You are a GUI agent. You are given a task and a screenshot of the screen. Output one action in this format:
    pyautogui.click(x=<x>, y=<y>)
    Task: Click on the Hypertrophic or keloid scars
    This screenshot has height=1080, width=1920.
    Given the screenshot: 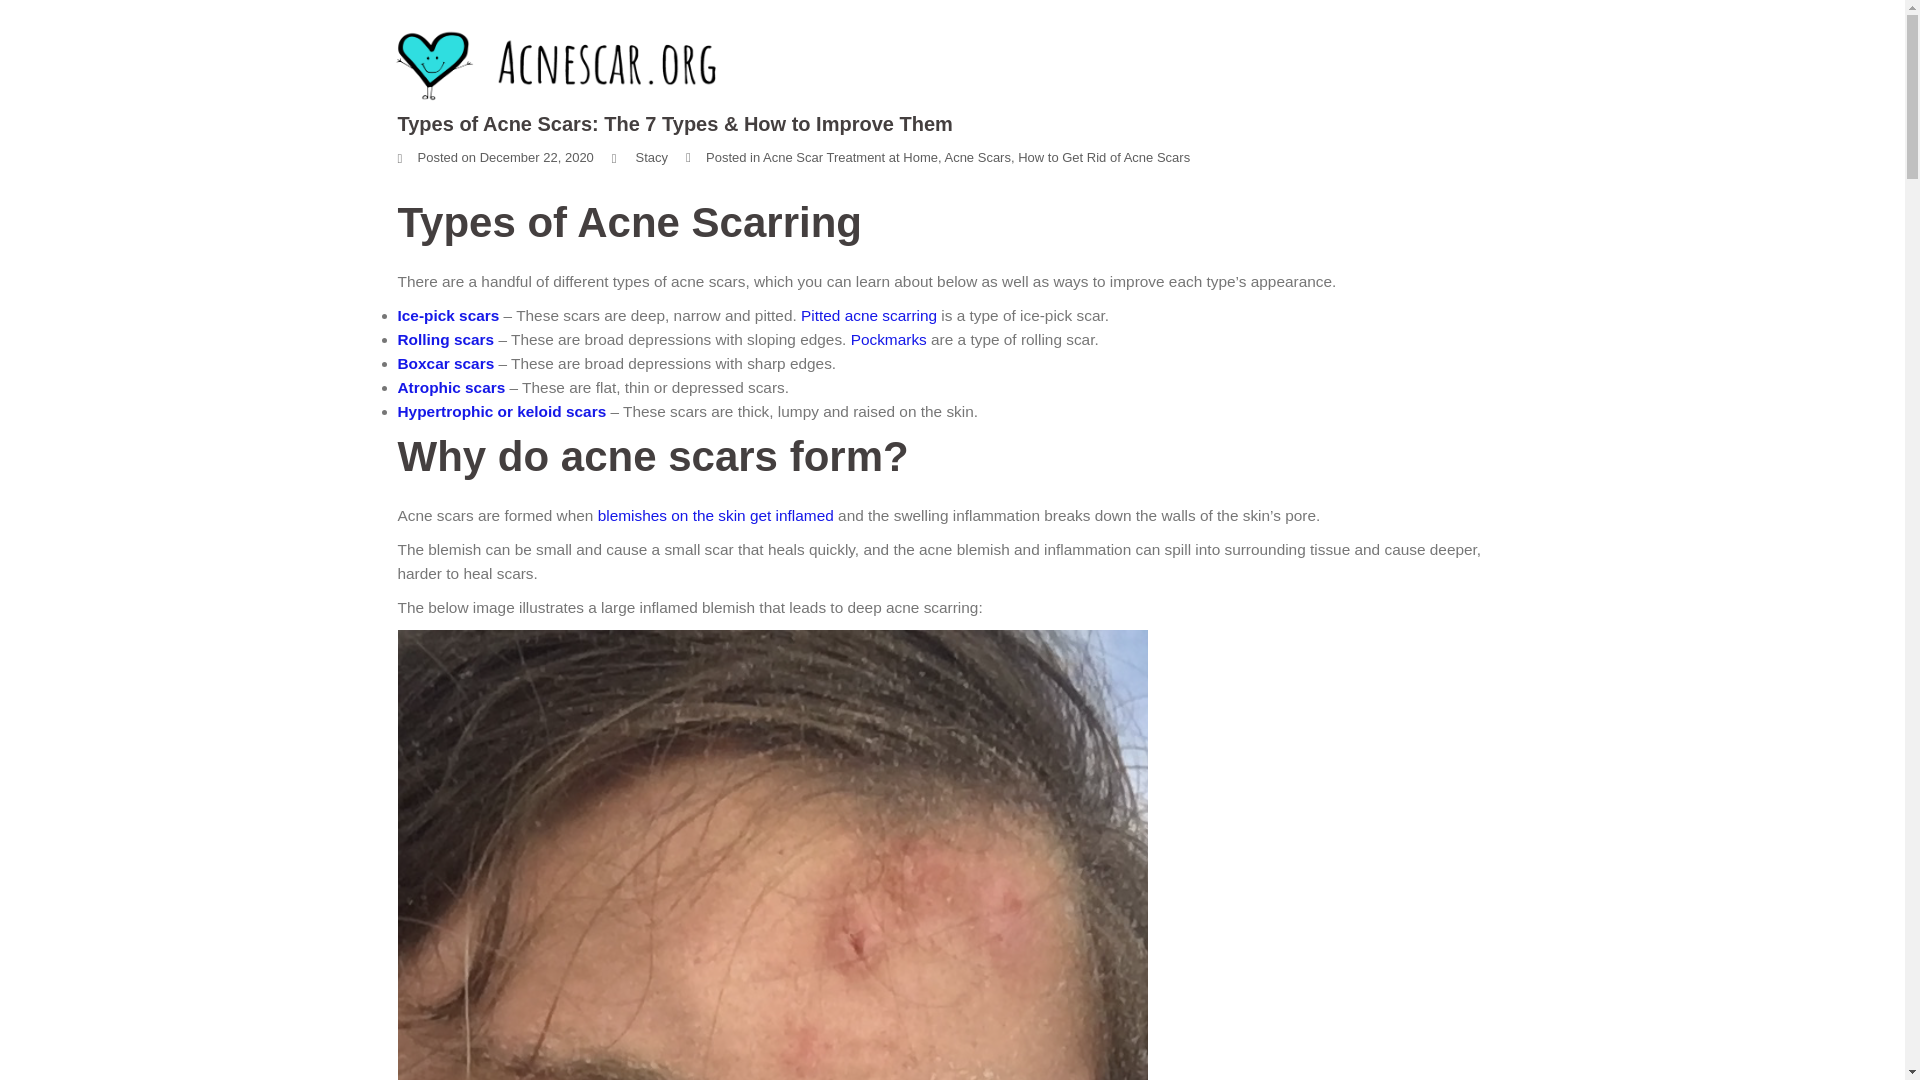 What is the action you would take?
    pyautogui.click(x=502, y=411)
    